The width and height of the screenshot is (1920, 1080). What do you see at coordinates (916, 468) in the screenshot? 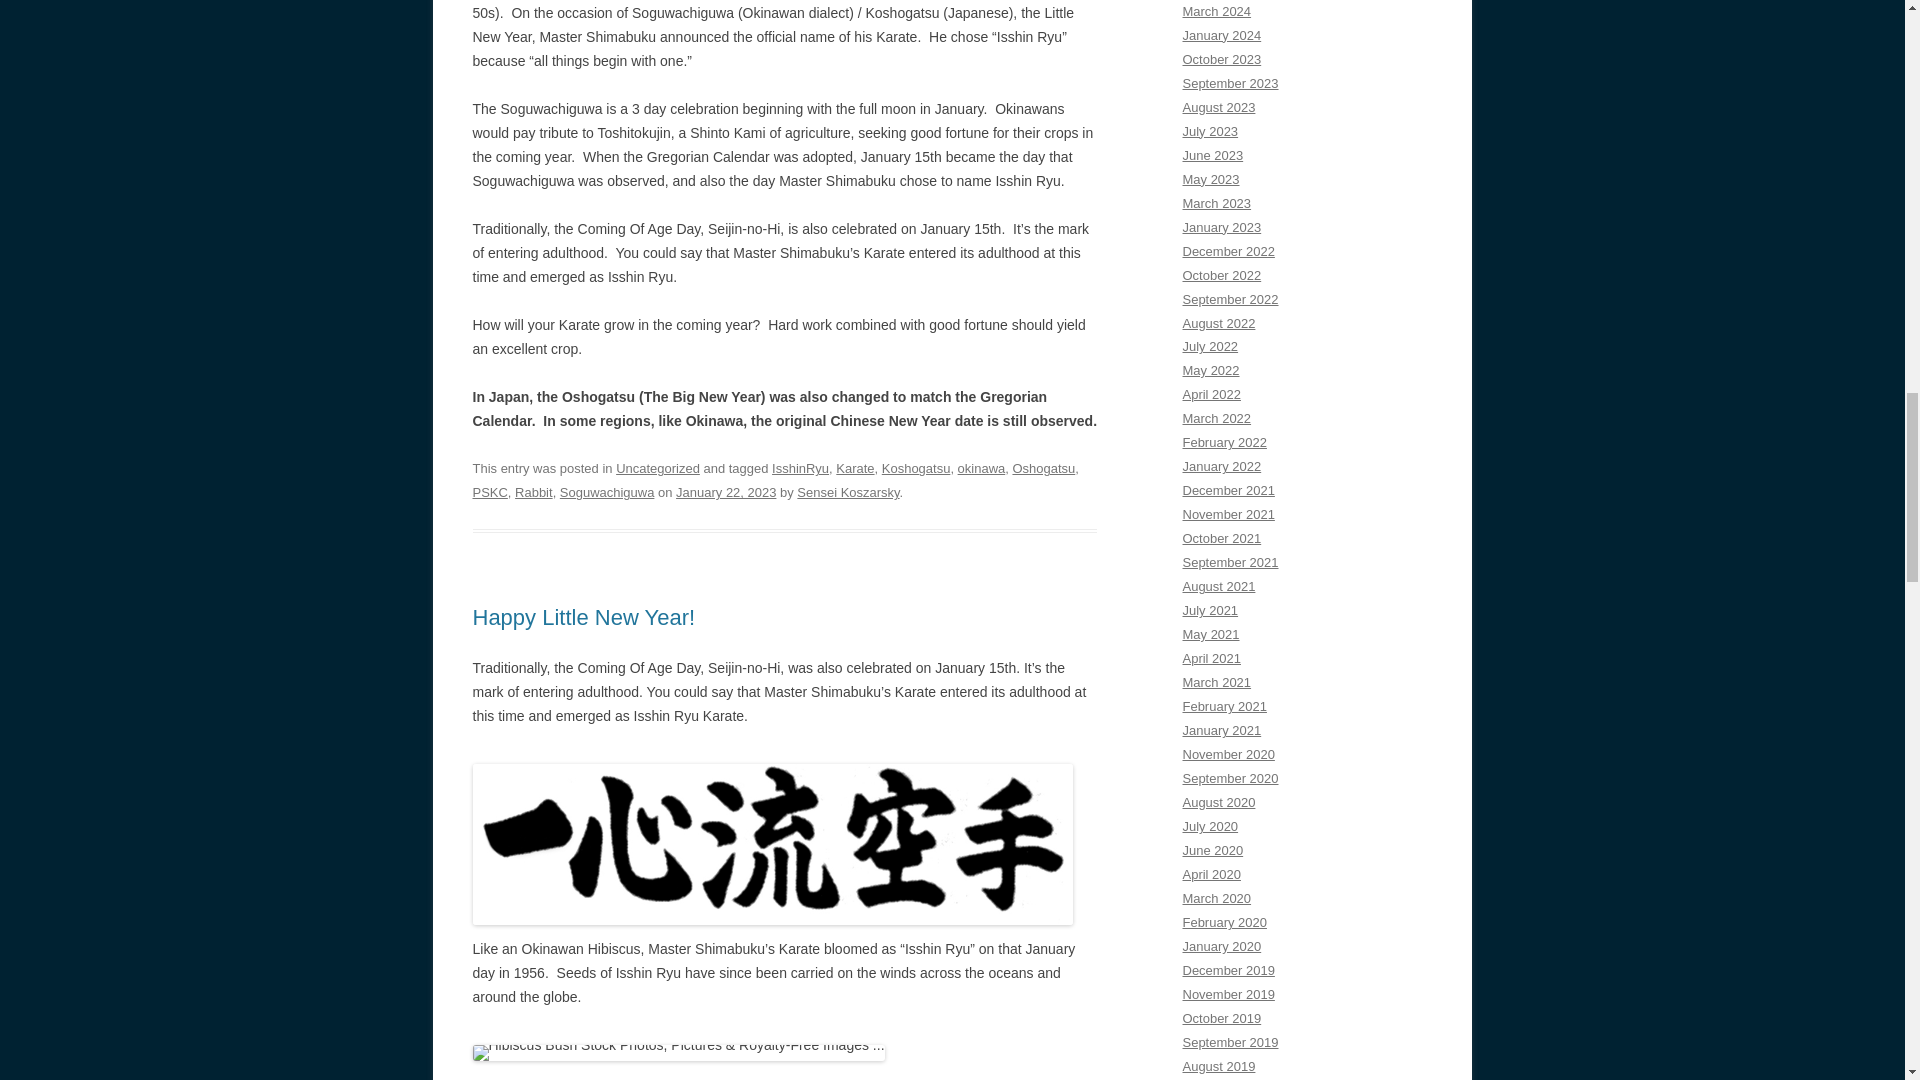
I see `Koshogatsu` at bounding box center [916, 468].